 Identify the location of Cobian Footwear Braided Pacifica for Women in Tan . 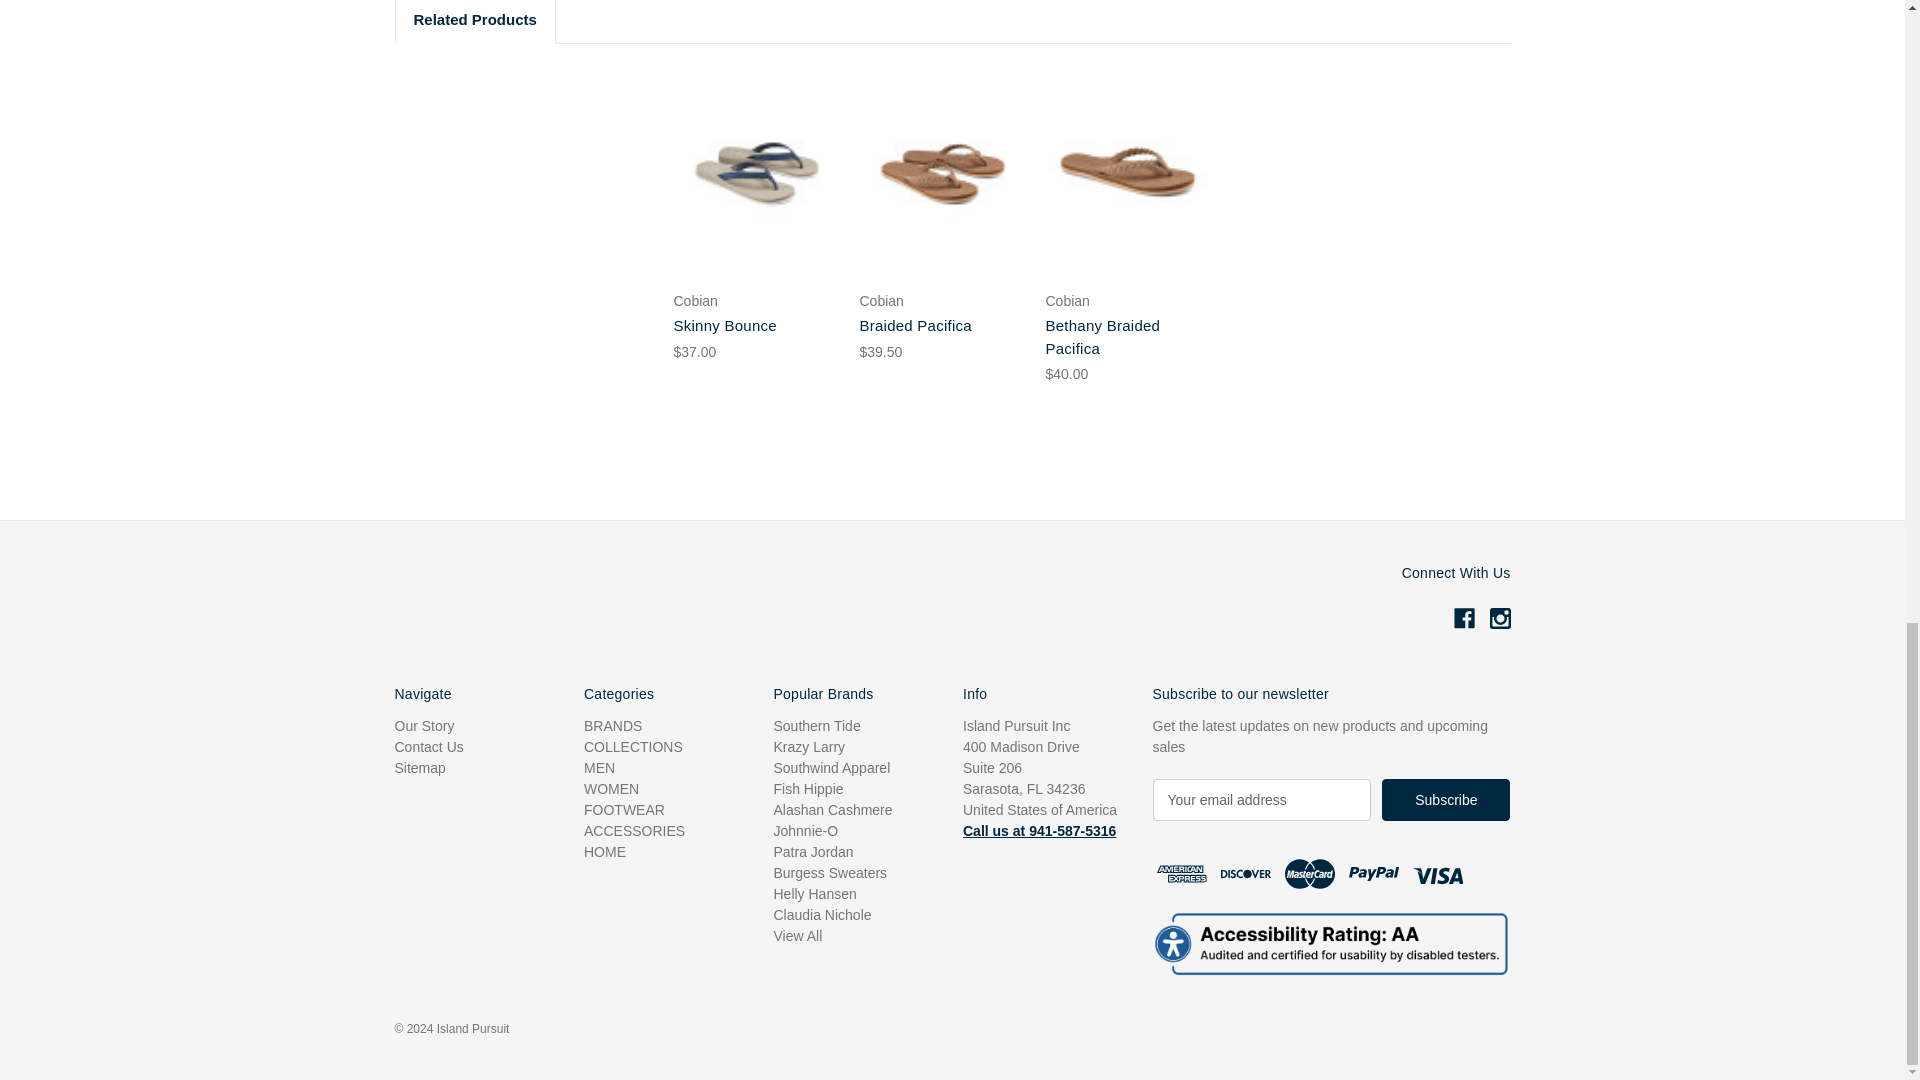
(942, 172).